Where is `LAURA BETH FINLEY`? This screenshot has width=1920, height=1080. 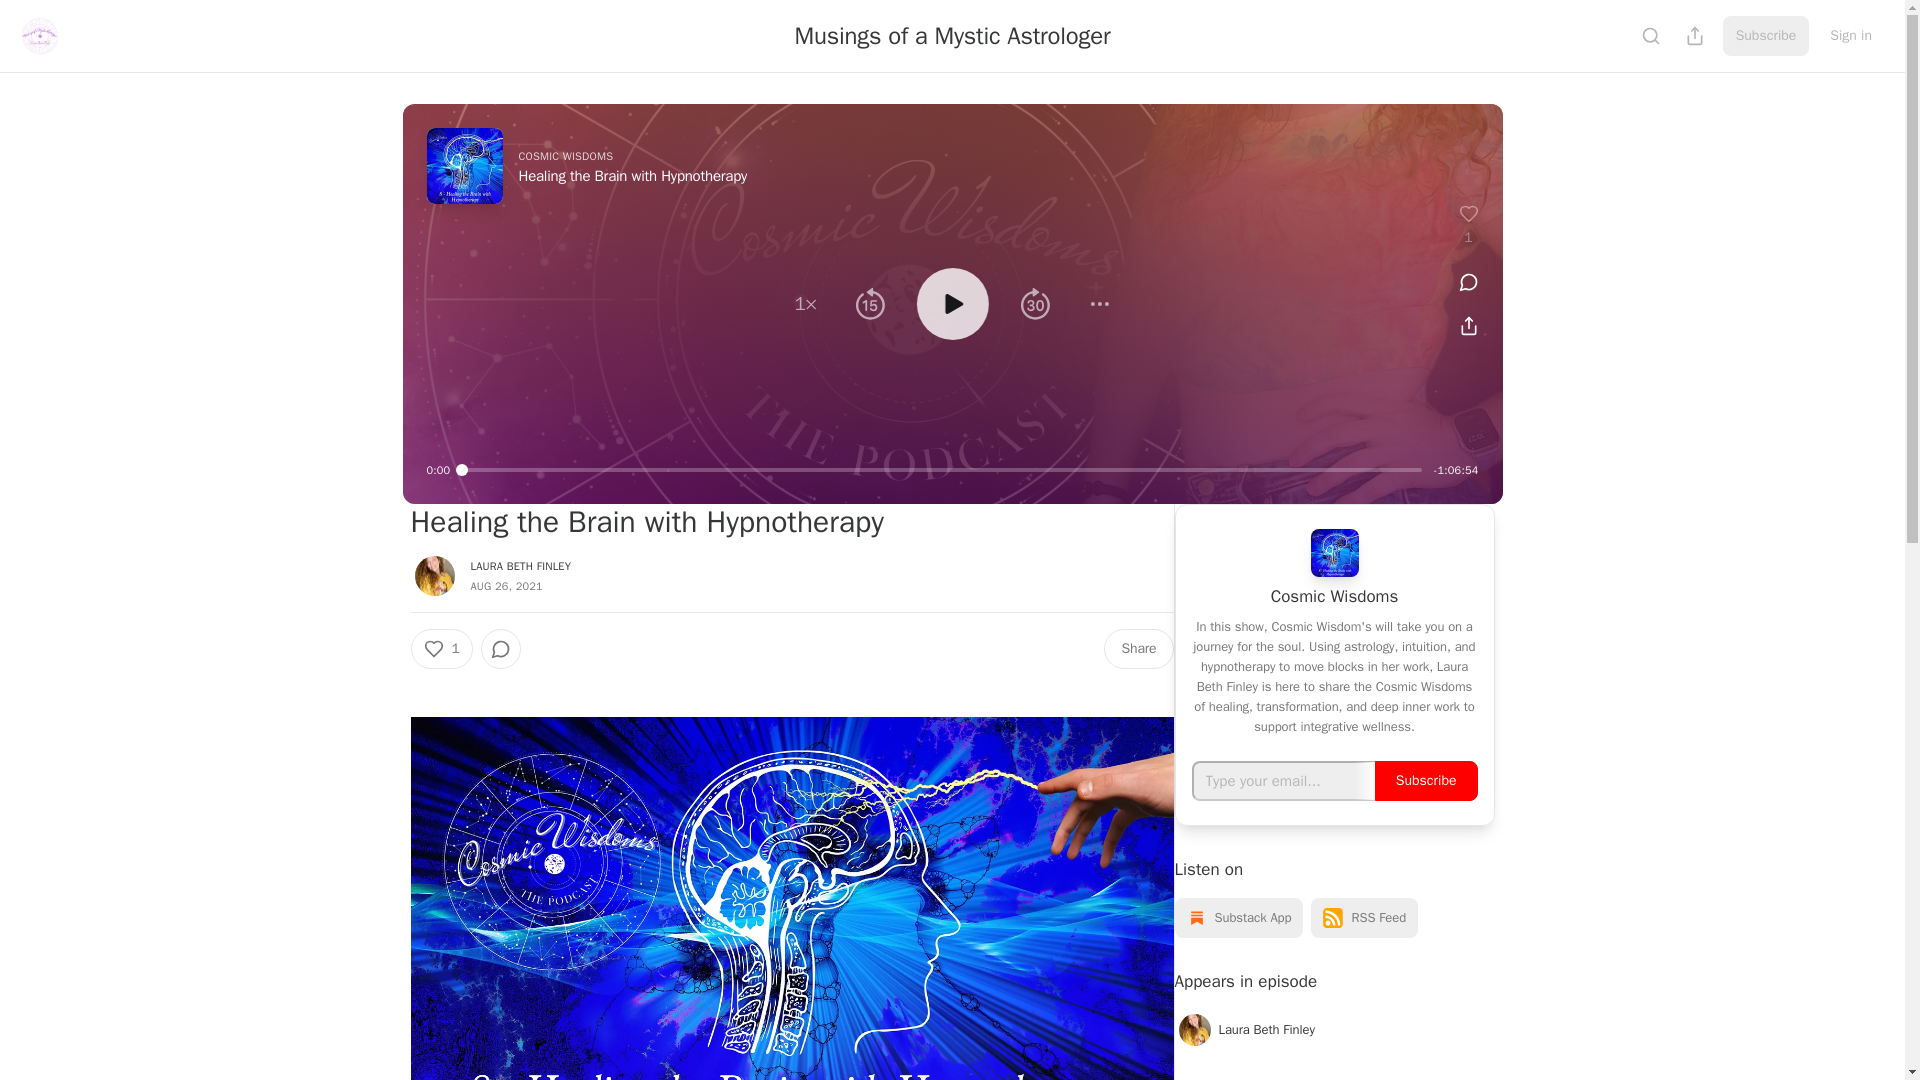 LAURA BETH FINLEY is located at coordinates (520, 566).